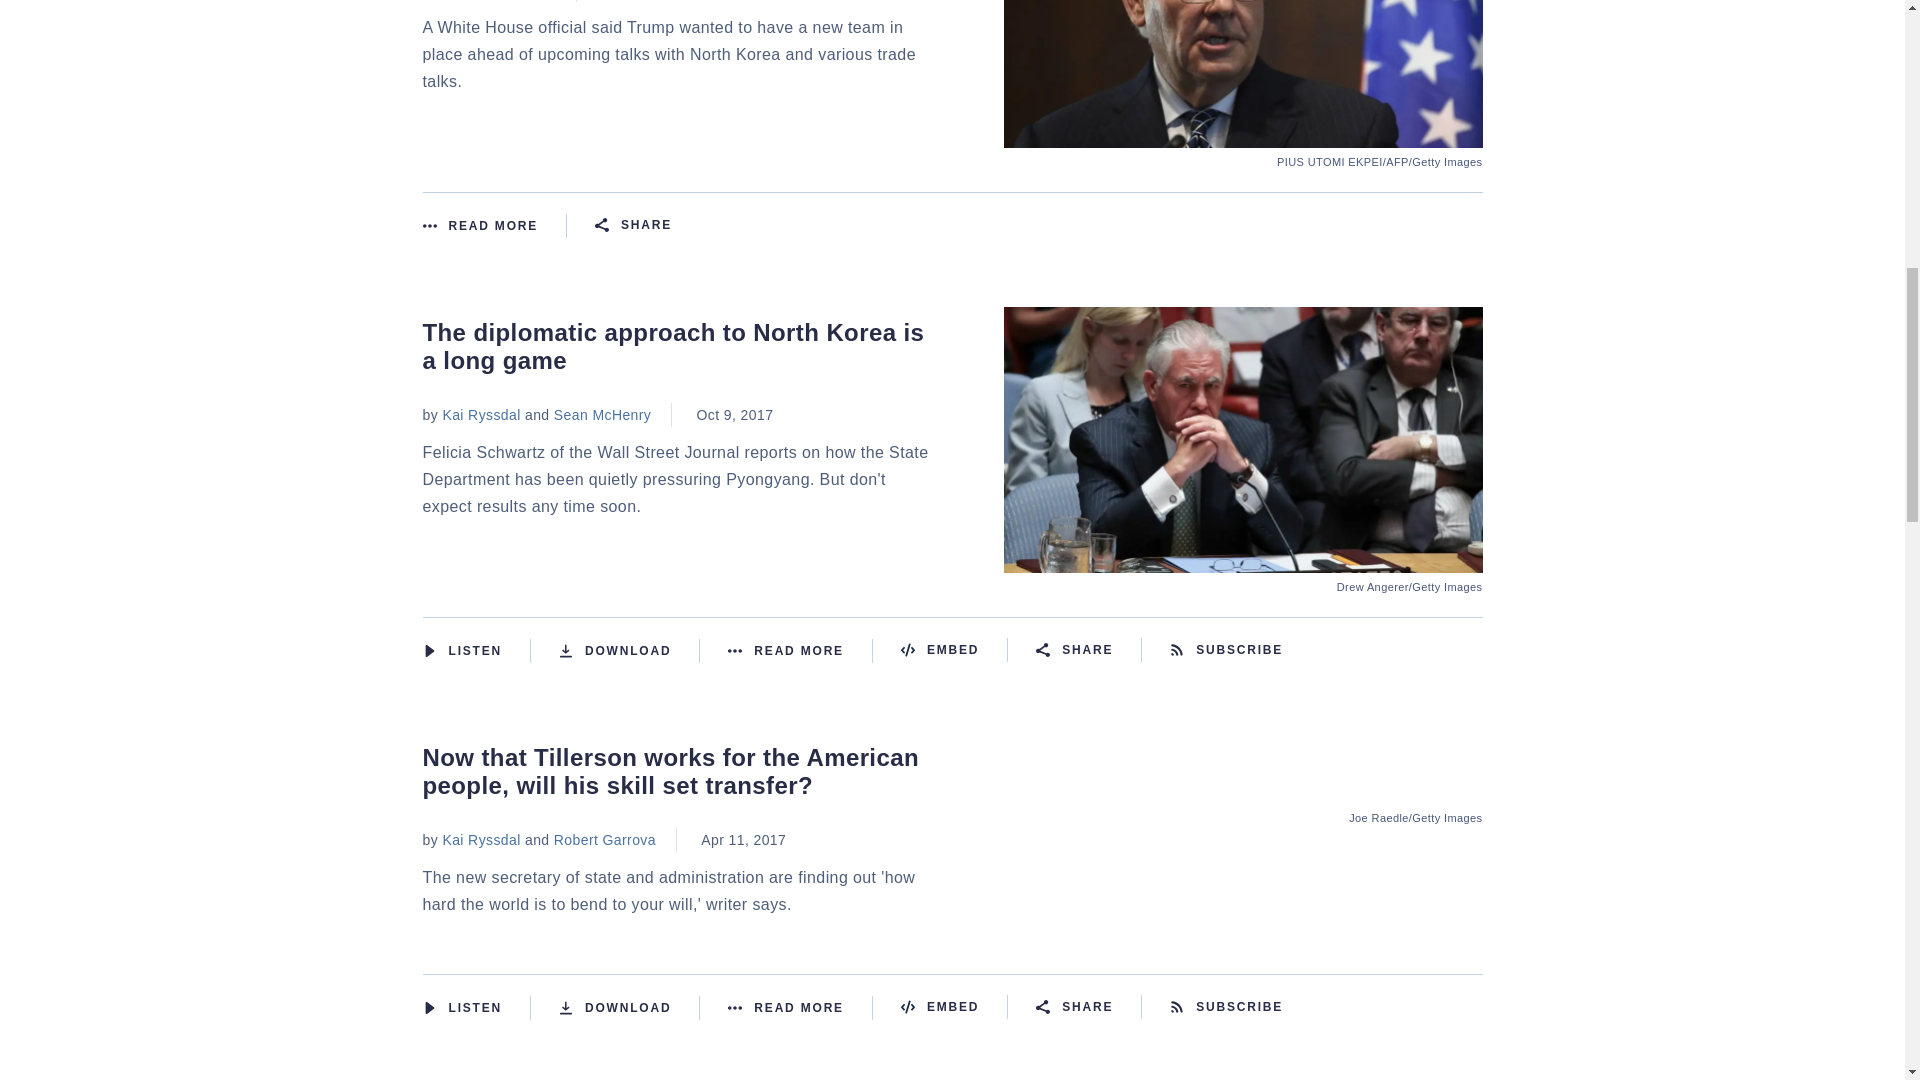  I want to click on LISTEN, so click(428, 650).